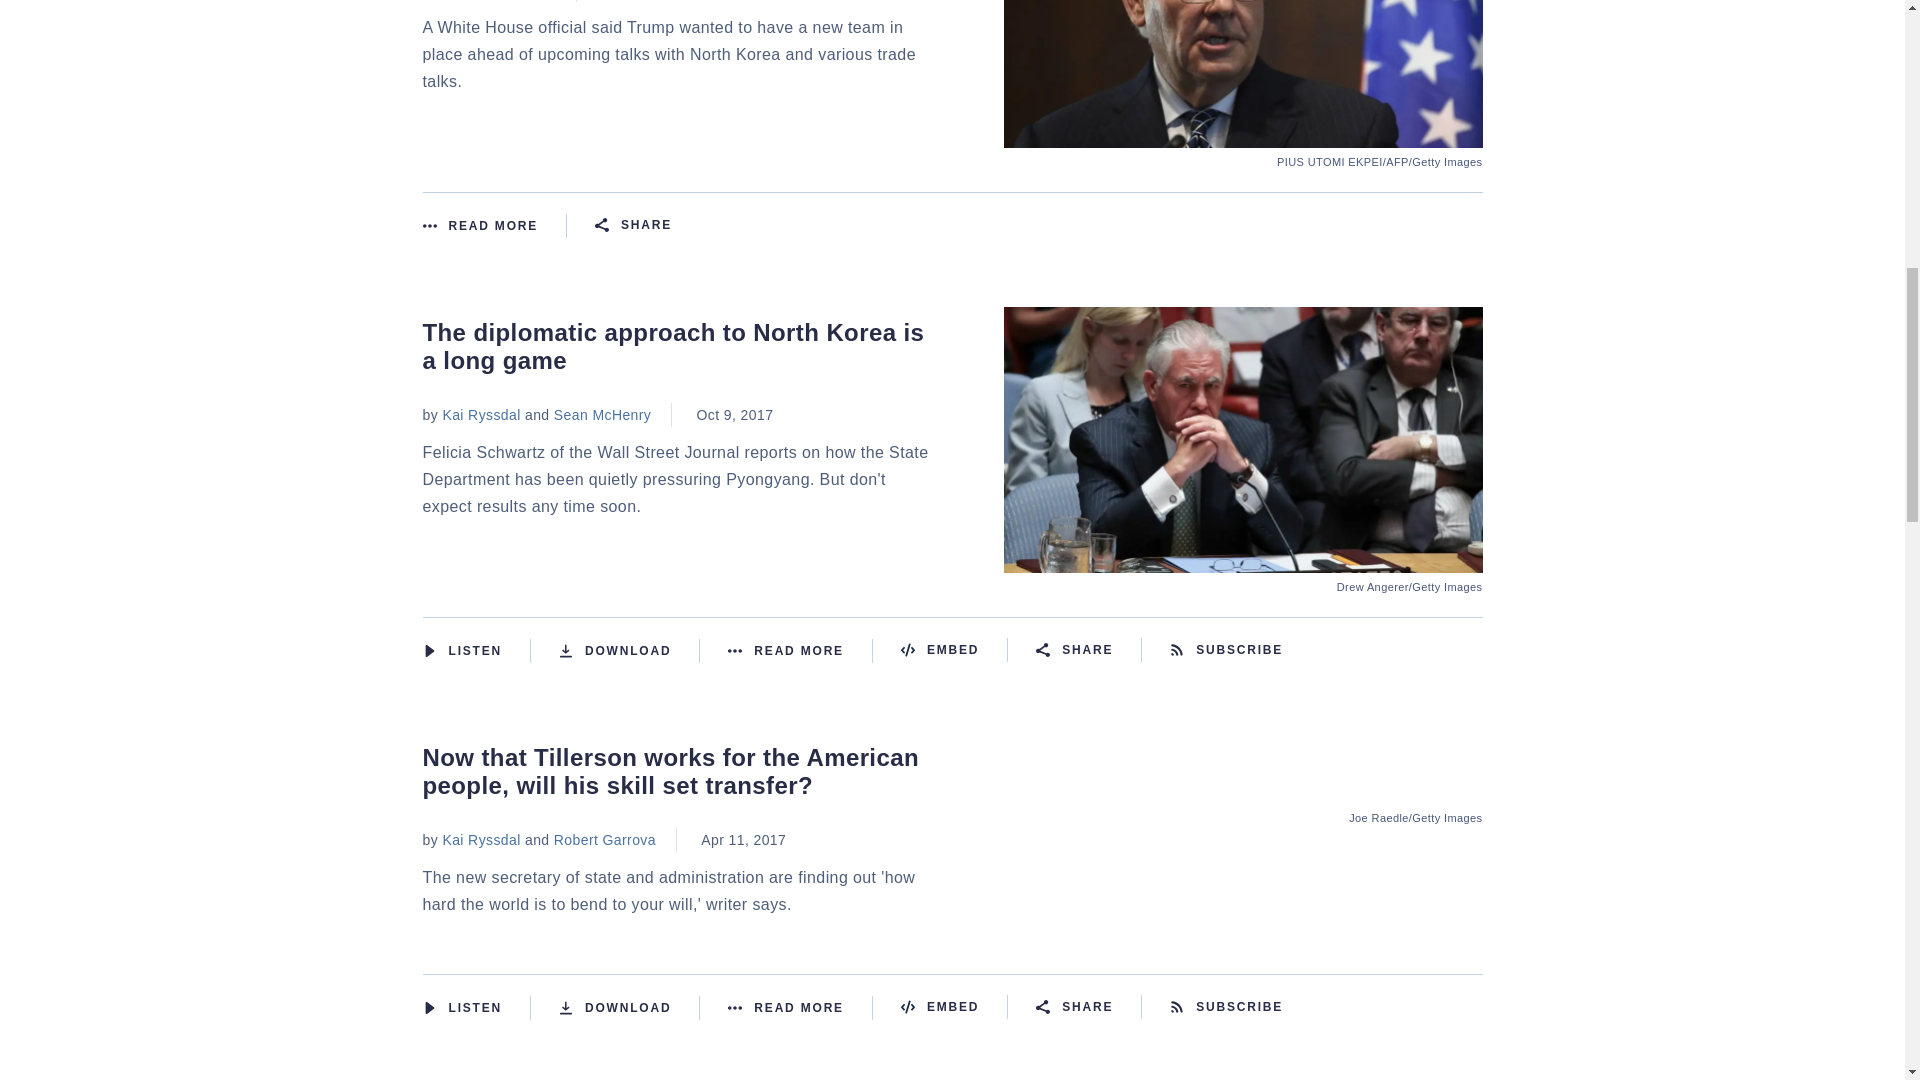  I want to click on LISTEN, so click(428, 650).